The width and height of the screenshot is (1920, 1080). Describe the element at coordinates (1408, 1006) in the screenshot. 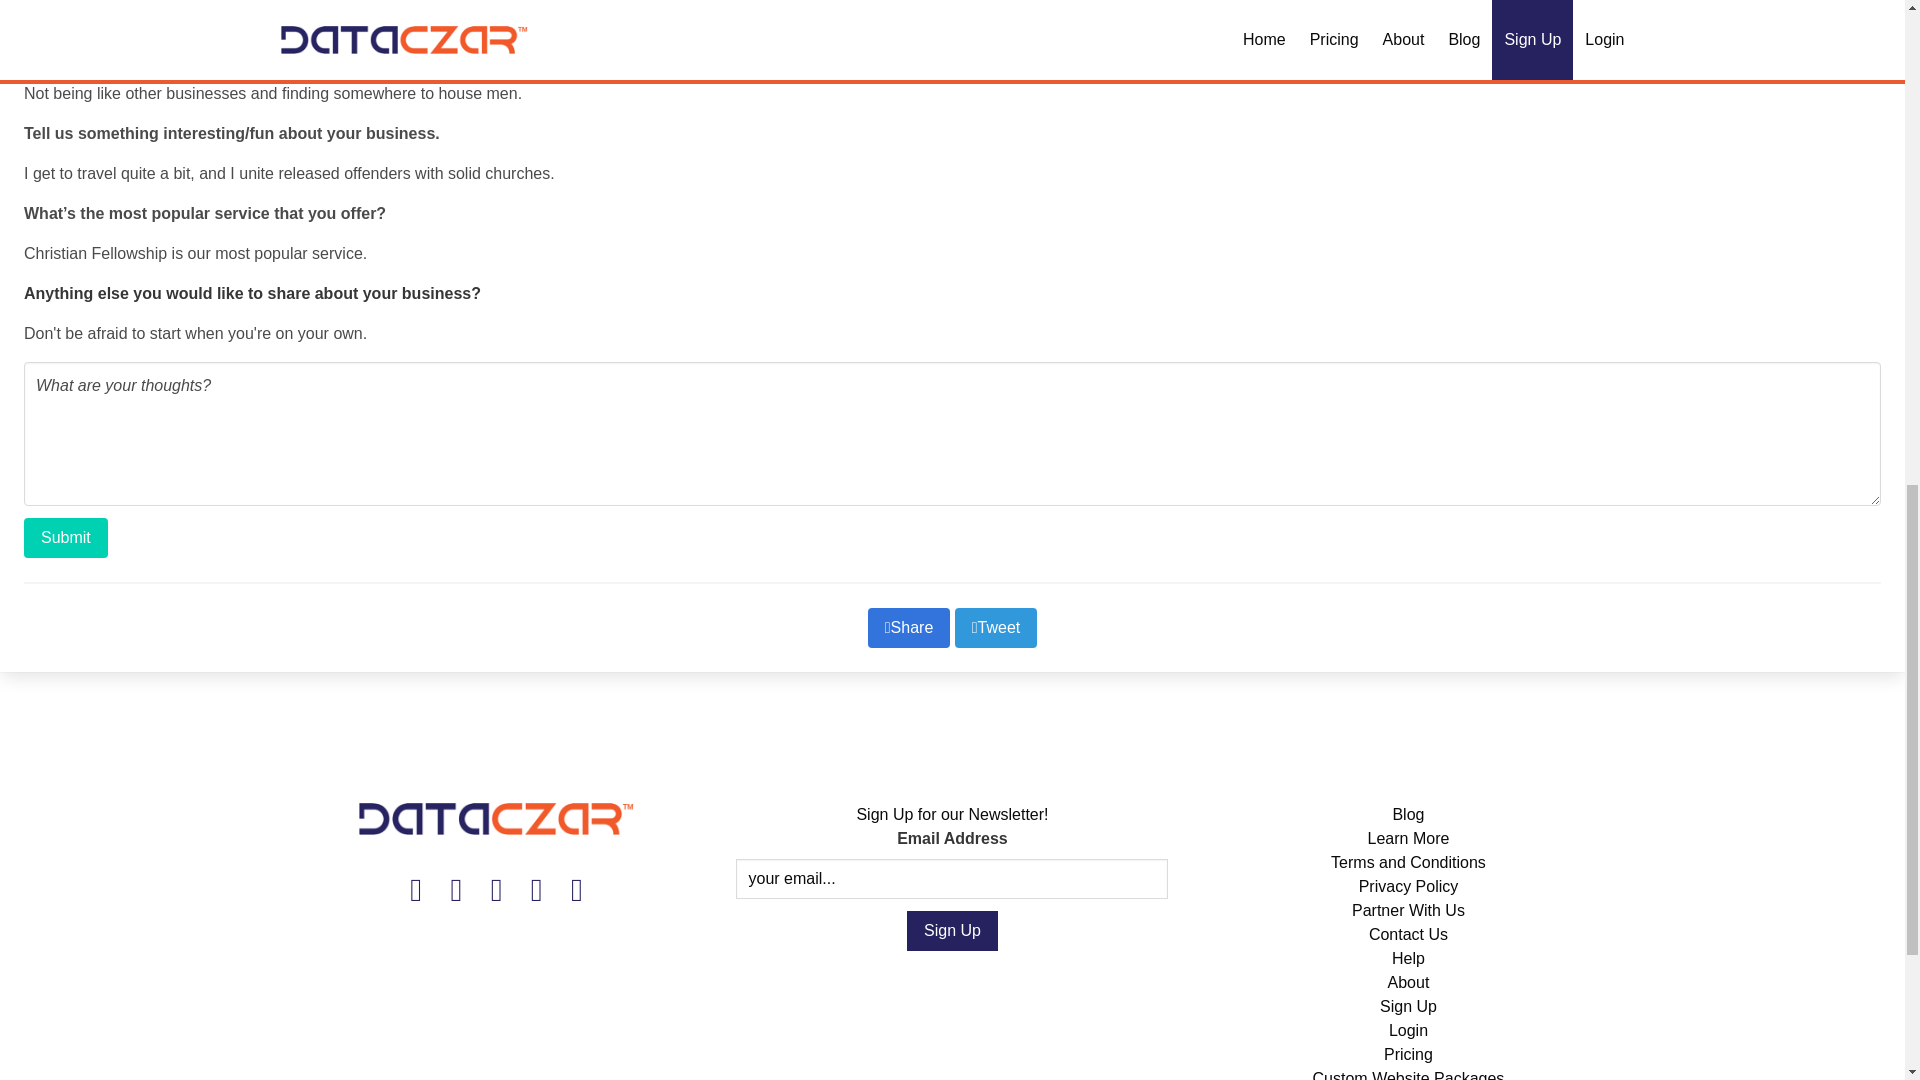

I see `Sign Up` at that location.